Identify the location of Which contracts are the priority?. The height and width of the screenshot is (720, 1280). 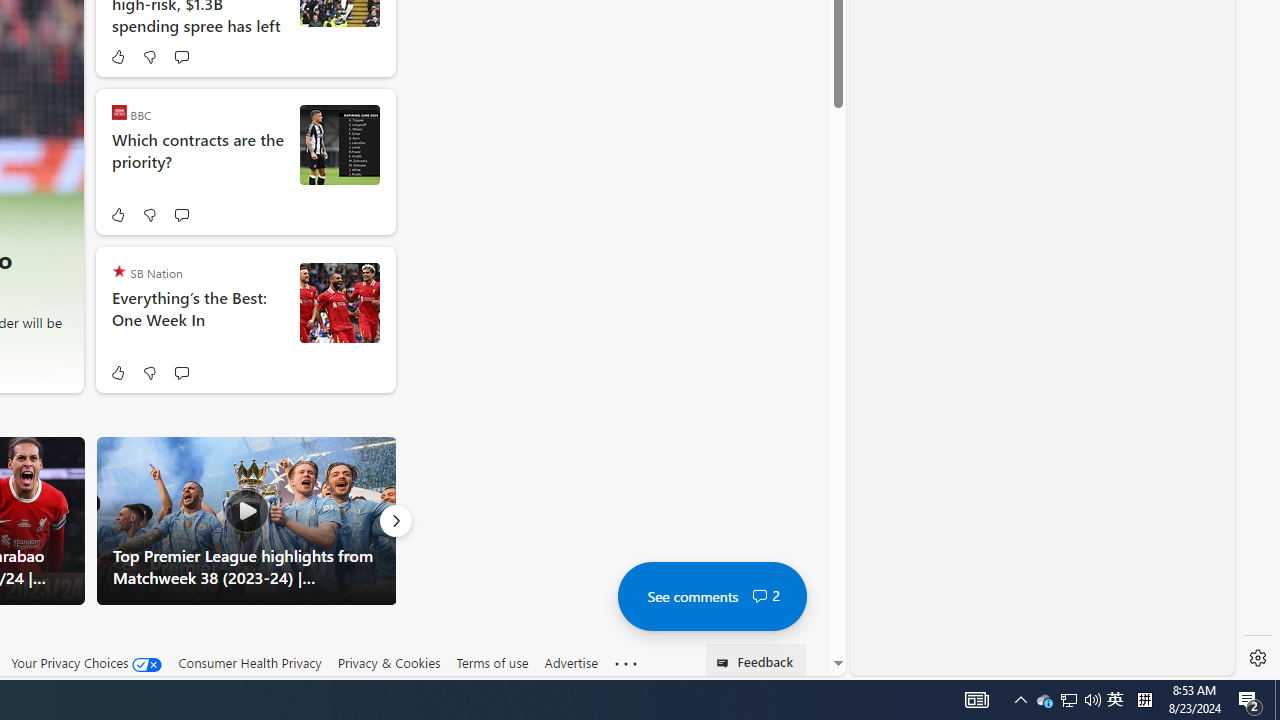
(198, 162).